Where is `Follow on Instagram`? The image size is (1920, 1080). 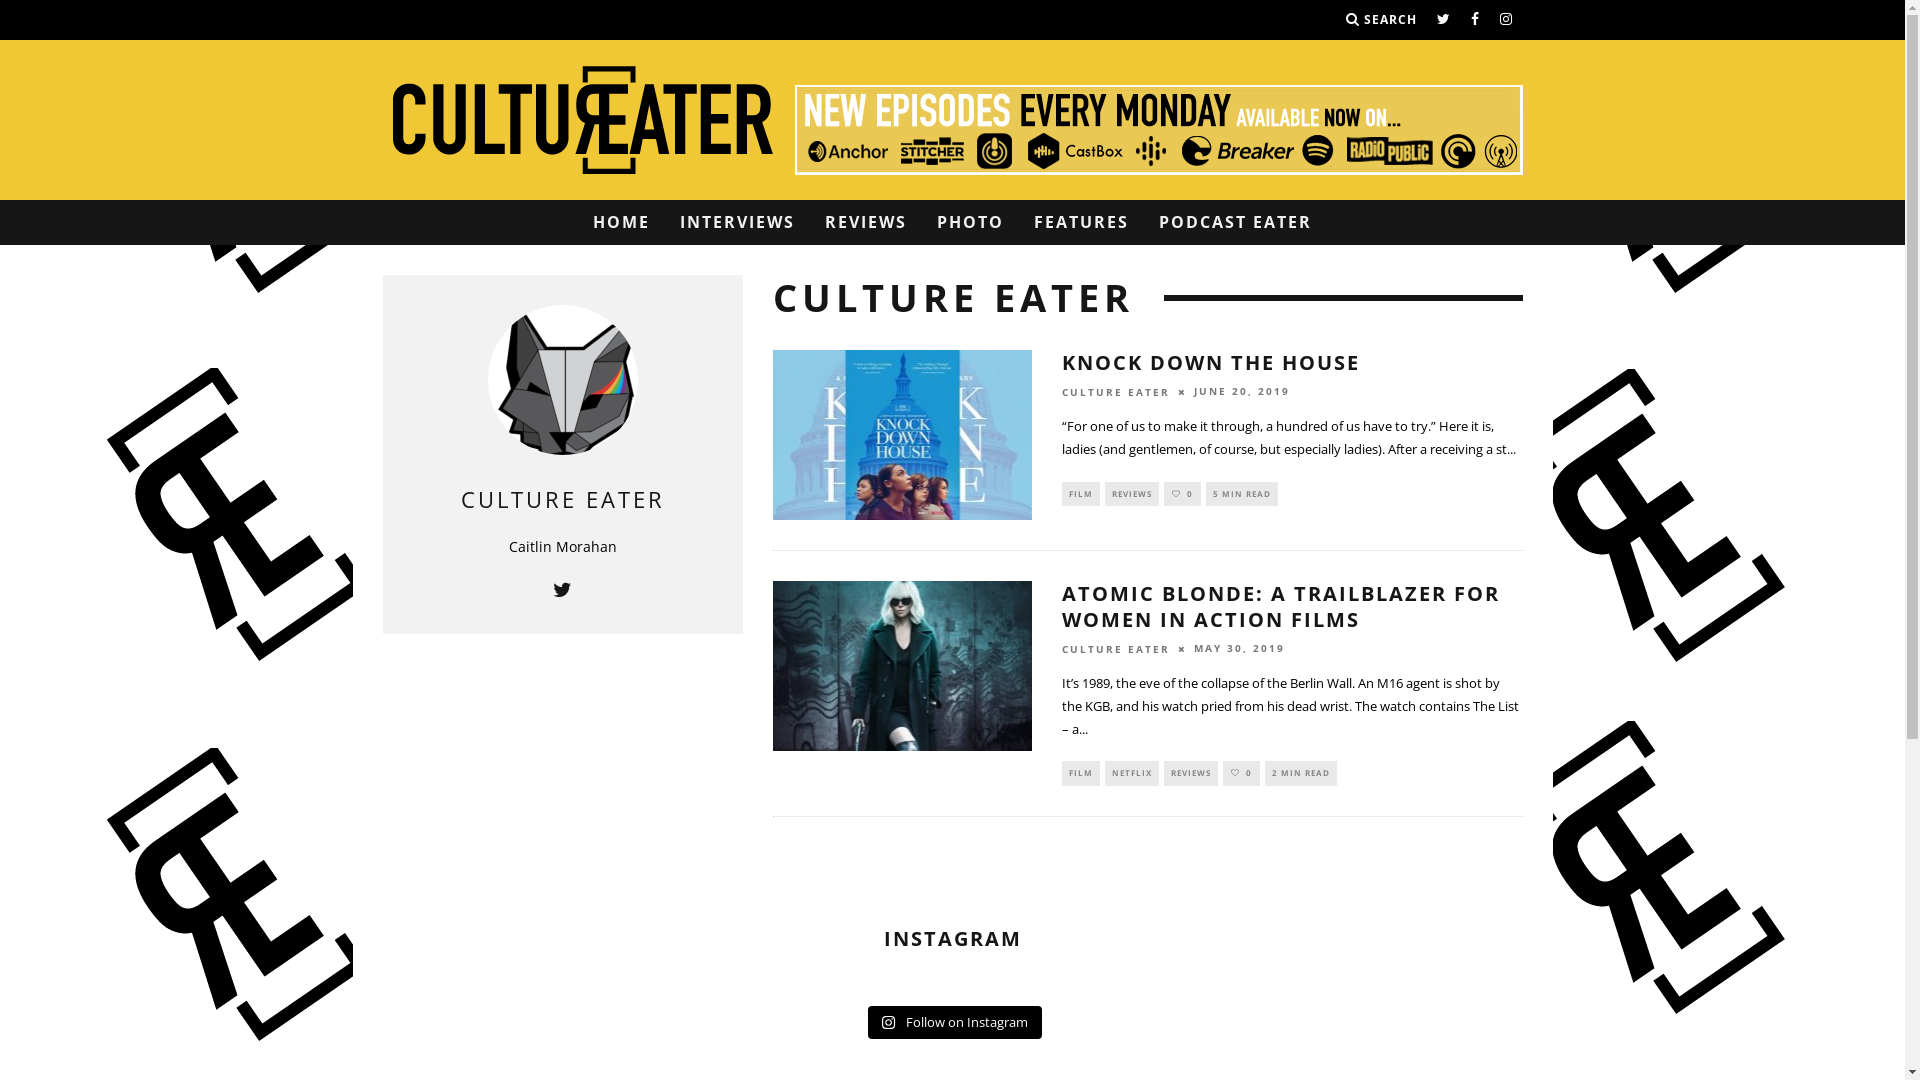 Follow on Instagram is located at coordinates (954, 1023).